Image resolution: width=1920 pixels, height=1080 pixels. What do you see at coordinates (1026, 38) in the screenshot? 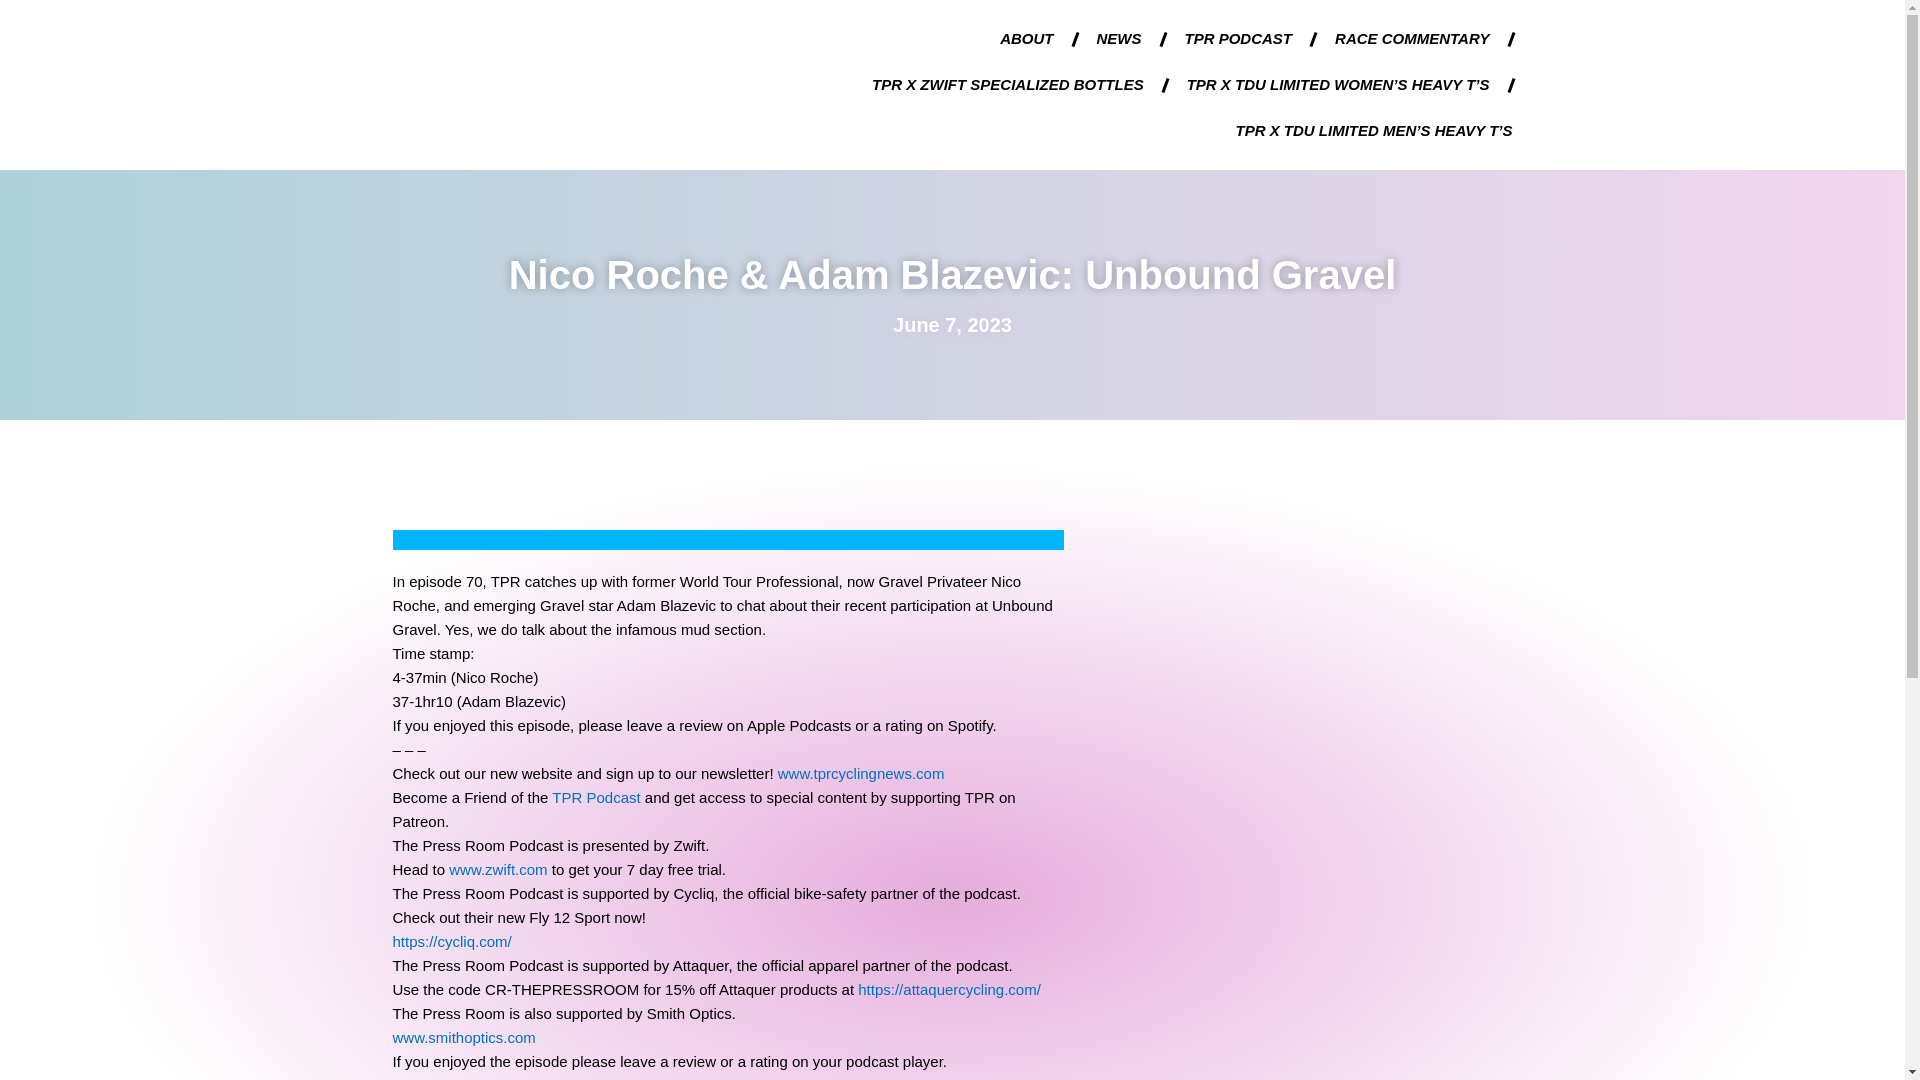
I see `ABOUT` at bounding box center [1026, 38].